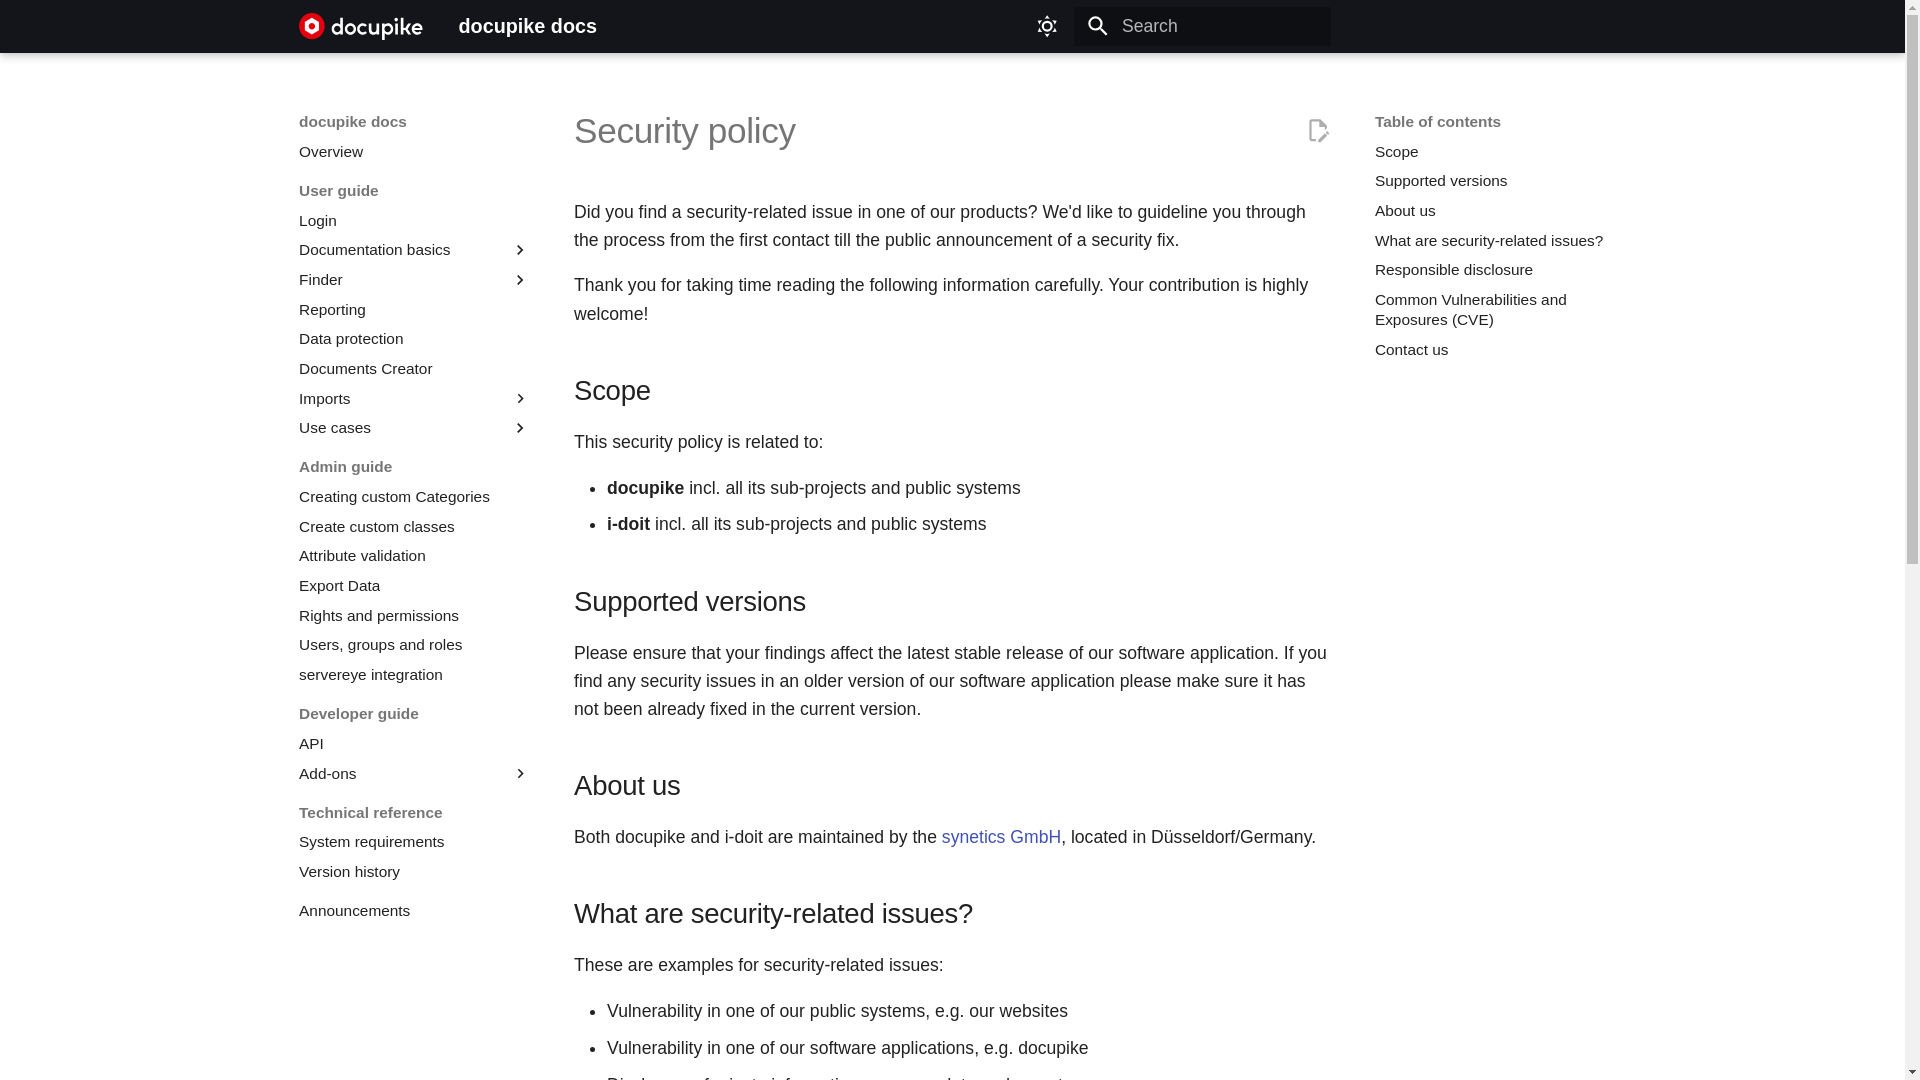  I want to click on Data protection, so click(414, 338).